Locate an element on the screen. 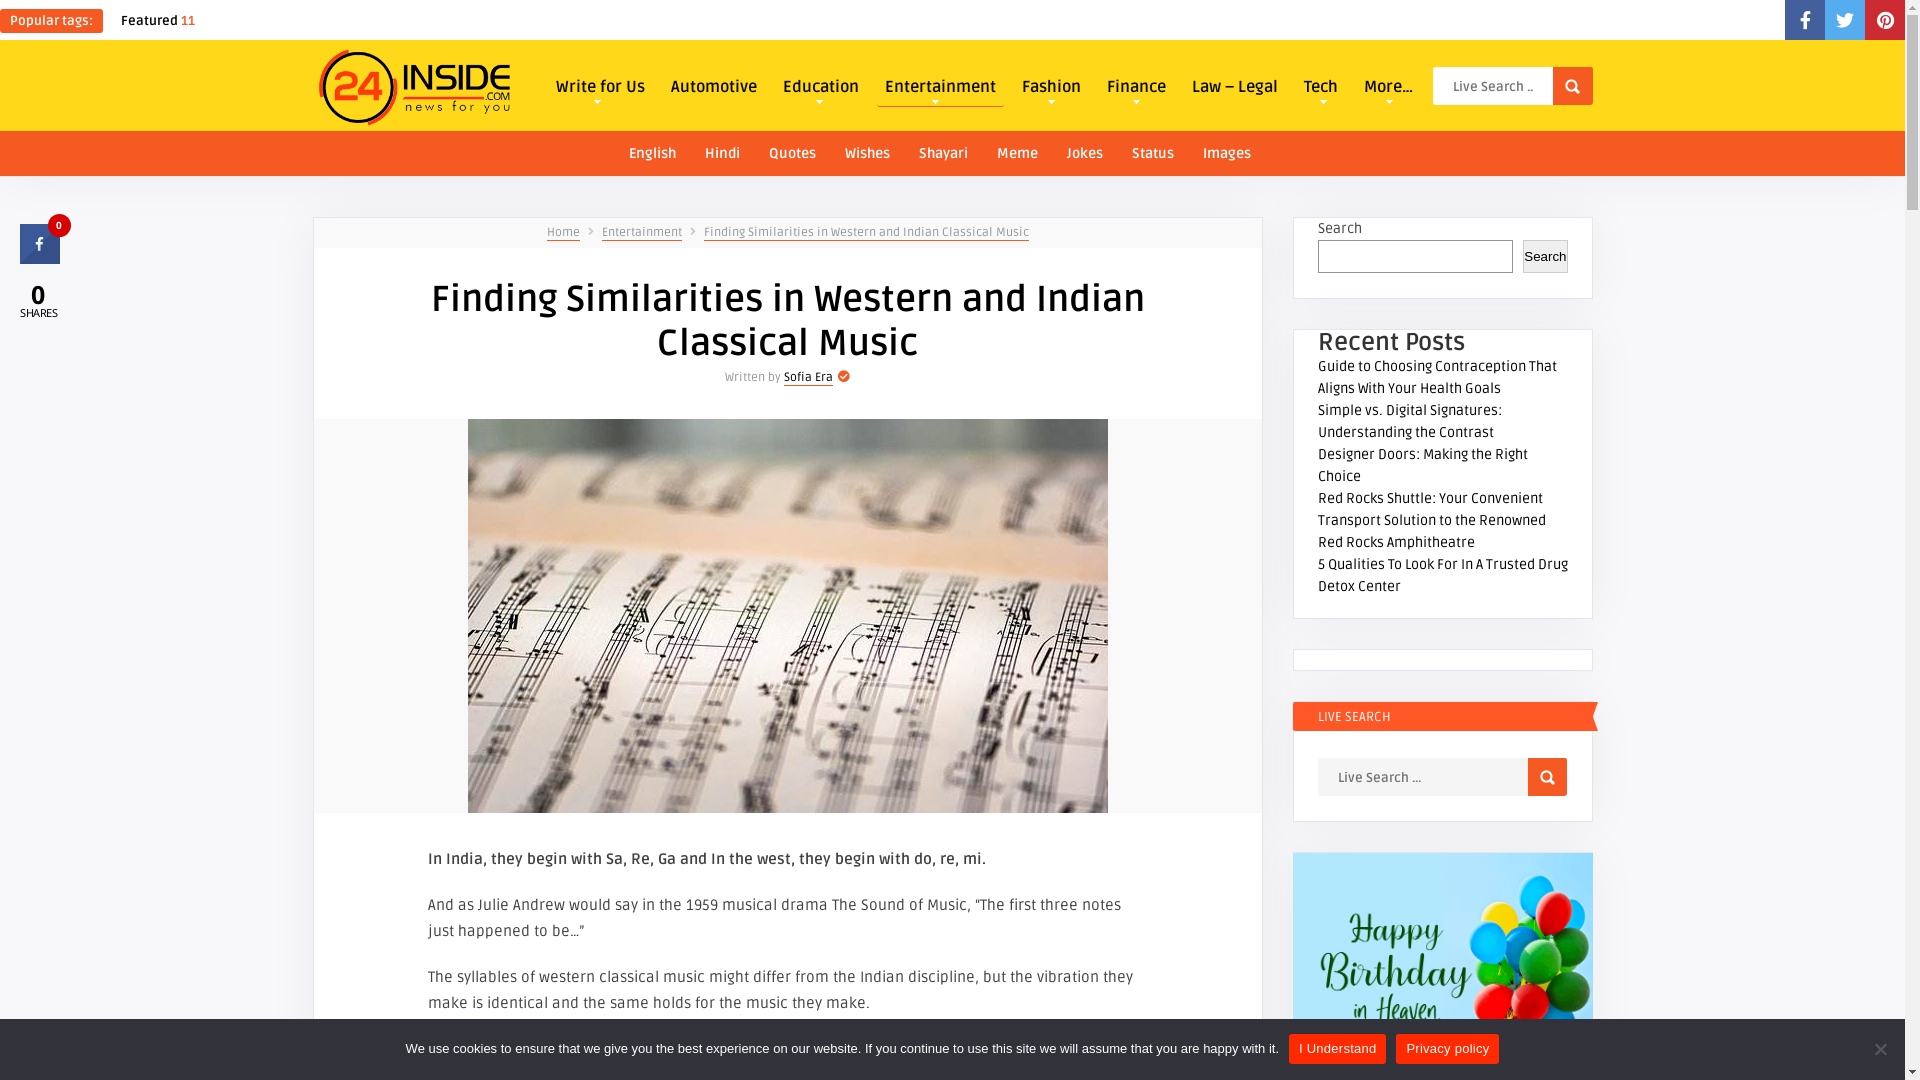 This screenshot has height=1080, width=1920. Designer Doors: Making the Right Choice is located at coordinates (1423, 466).